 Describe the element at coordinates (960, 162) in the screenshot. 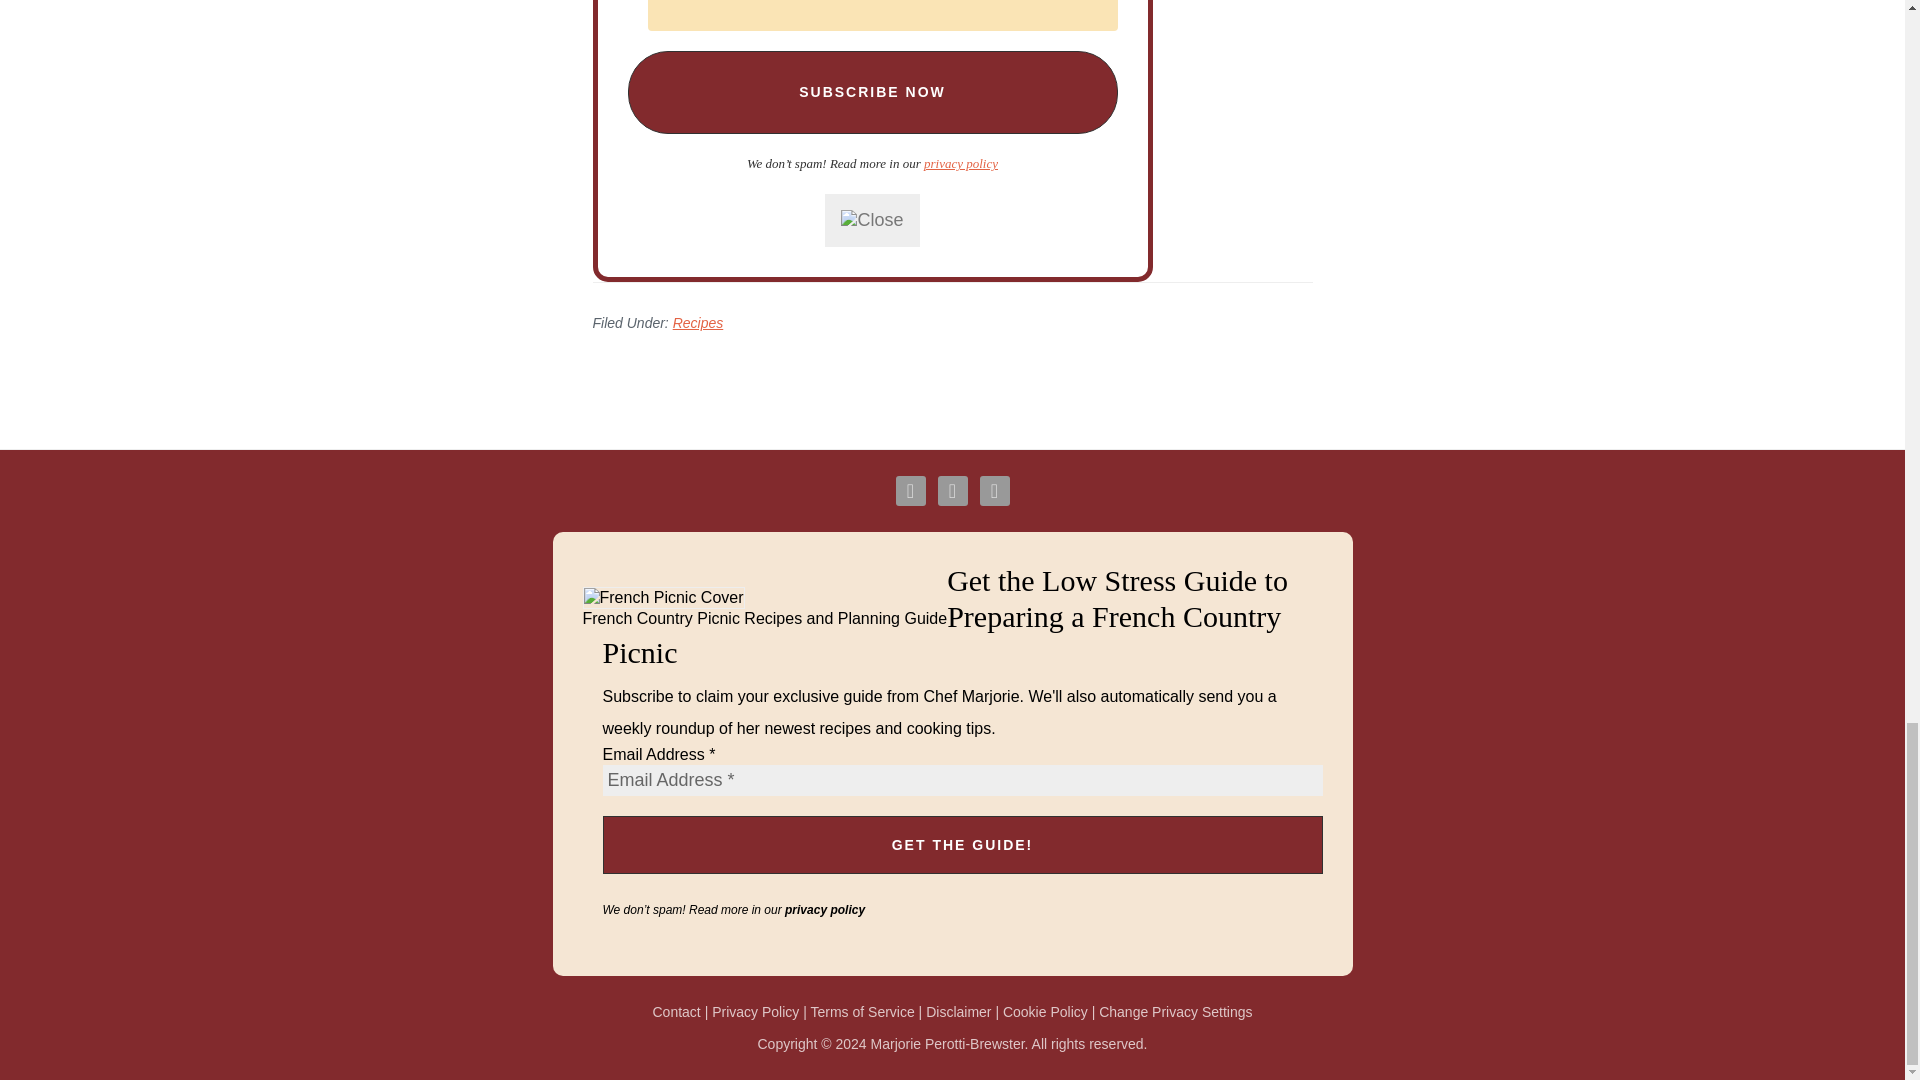

I see `privacy policy` at that location.